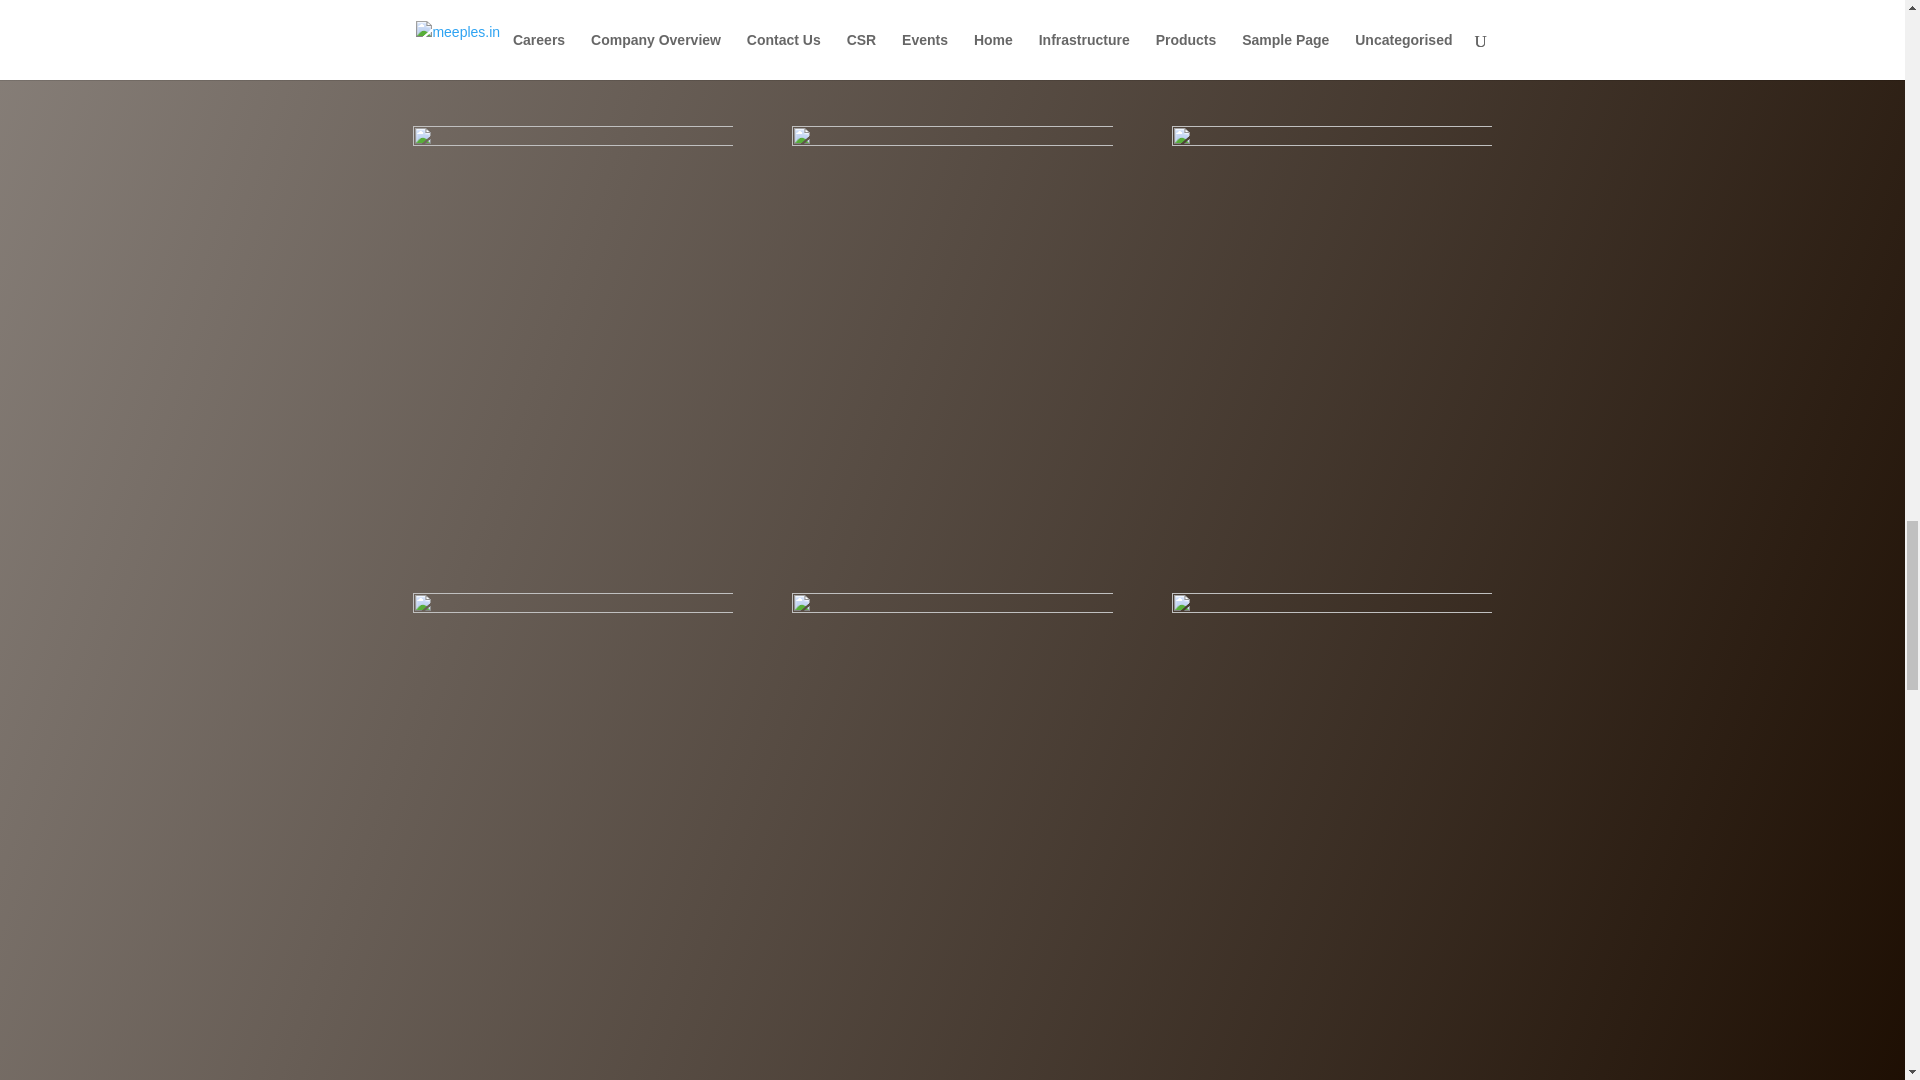 The image size is (1920, 1080). What do you see at coordinates (951, 752) in the screenshot?
I see `product8` at bounding box center [951, 752].